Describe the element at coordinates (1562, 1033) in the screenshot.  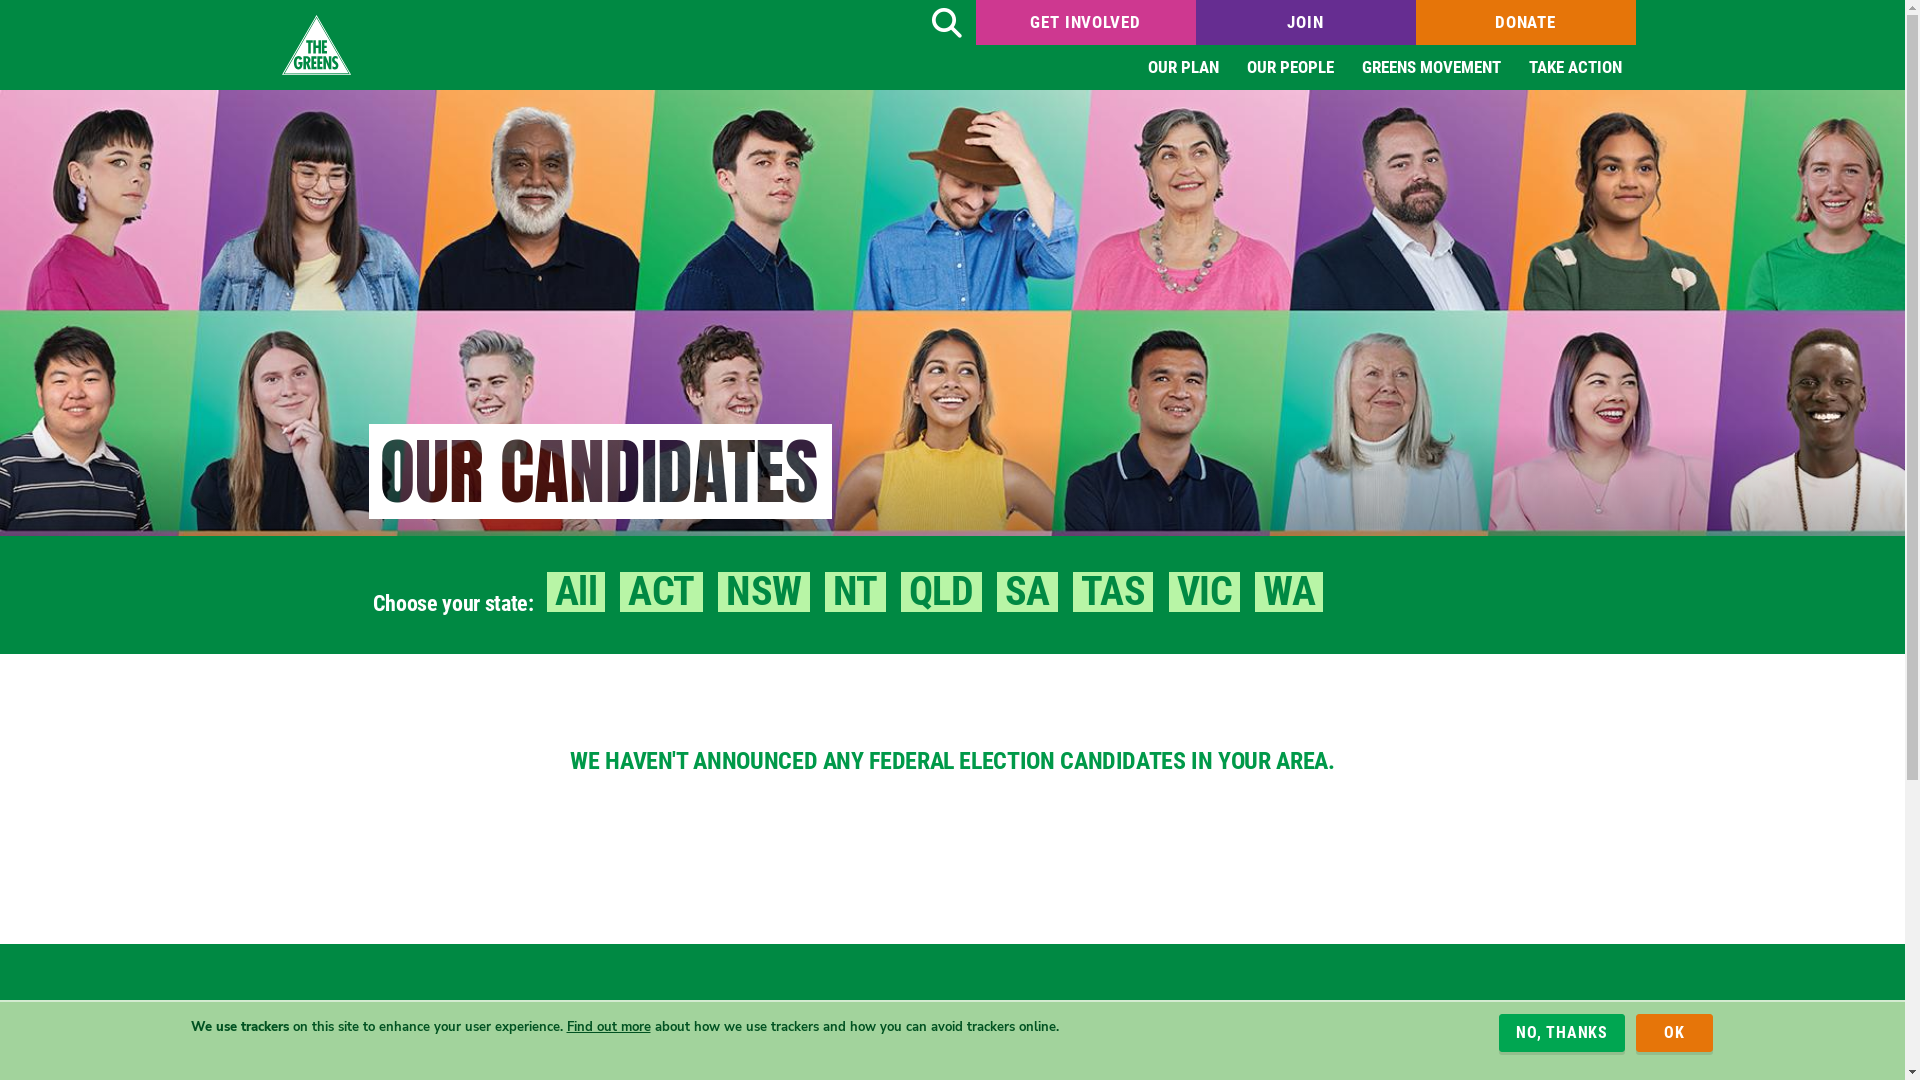
I see `NO, THANKS` at that location.